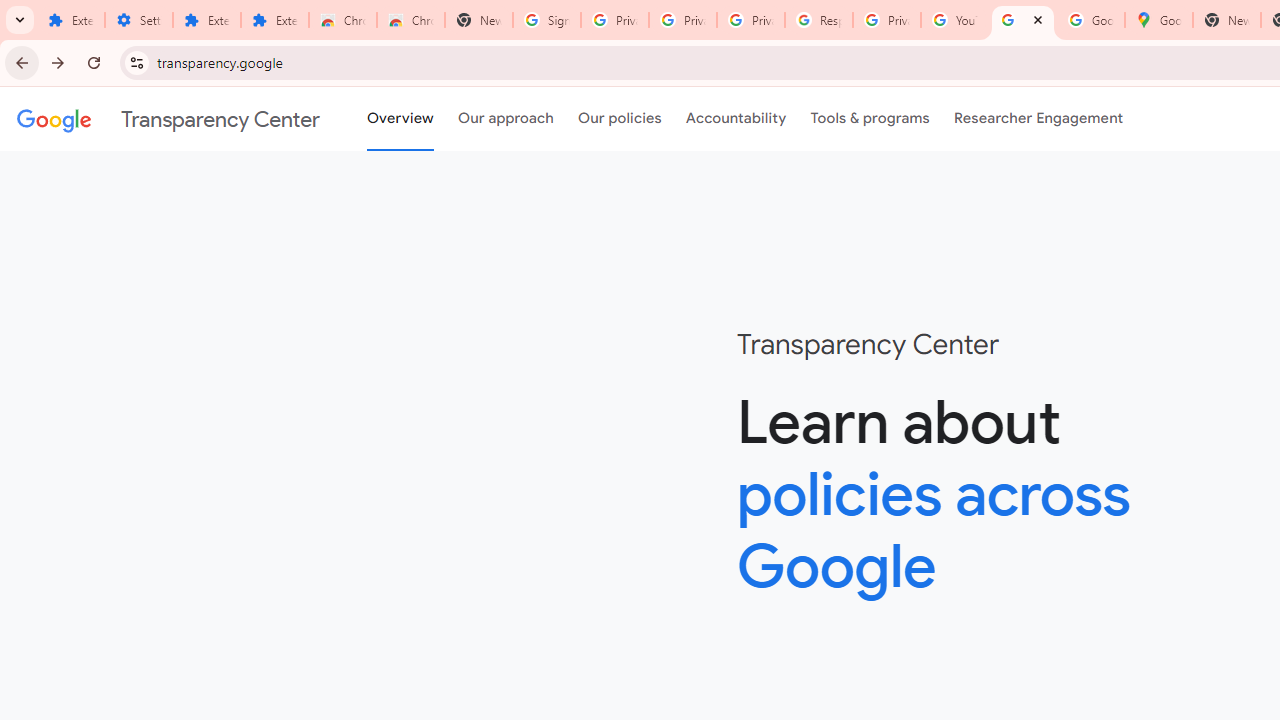  I want to click on Google Maps, so click(1158, 20).